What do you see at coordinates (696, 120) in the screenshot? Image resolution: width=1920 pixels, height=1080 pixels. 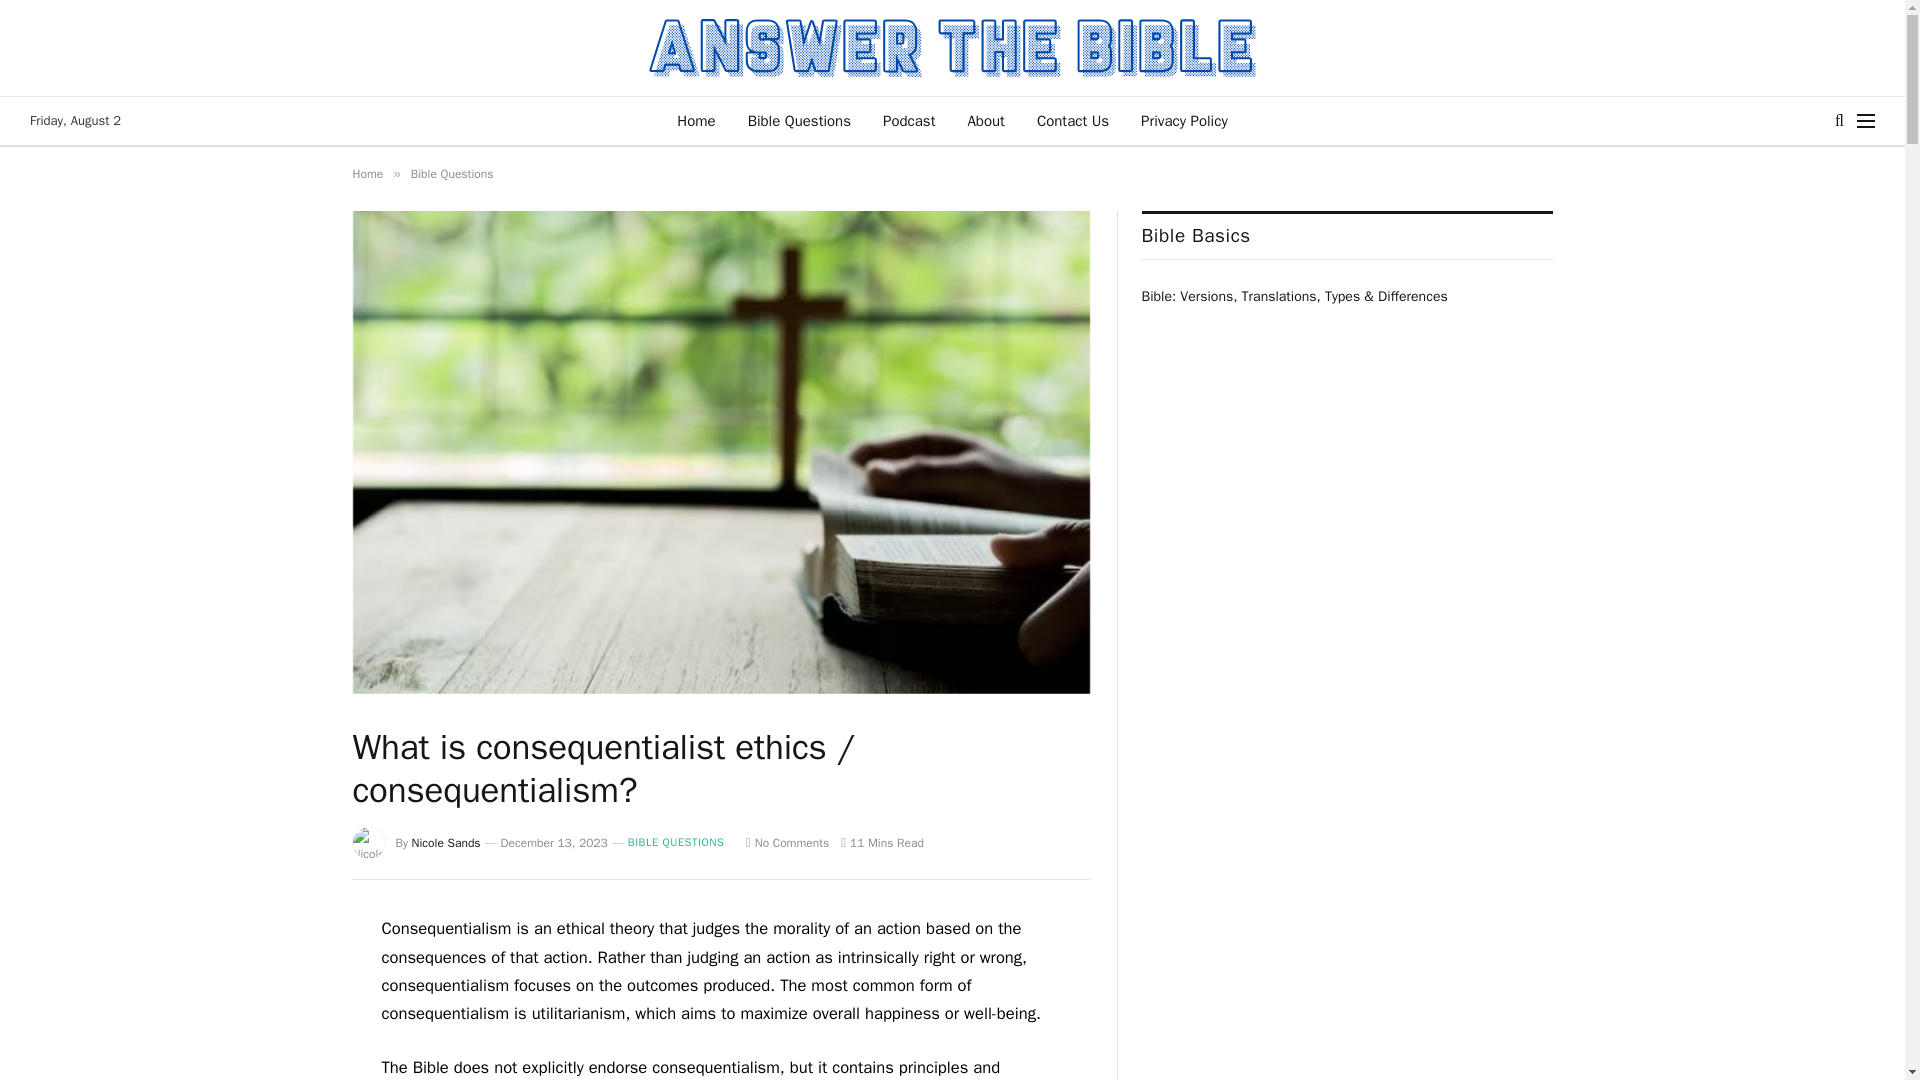 I see `Home` at bounding box center [696, 120].